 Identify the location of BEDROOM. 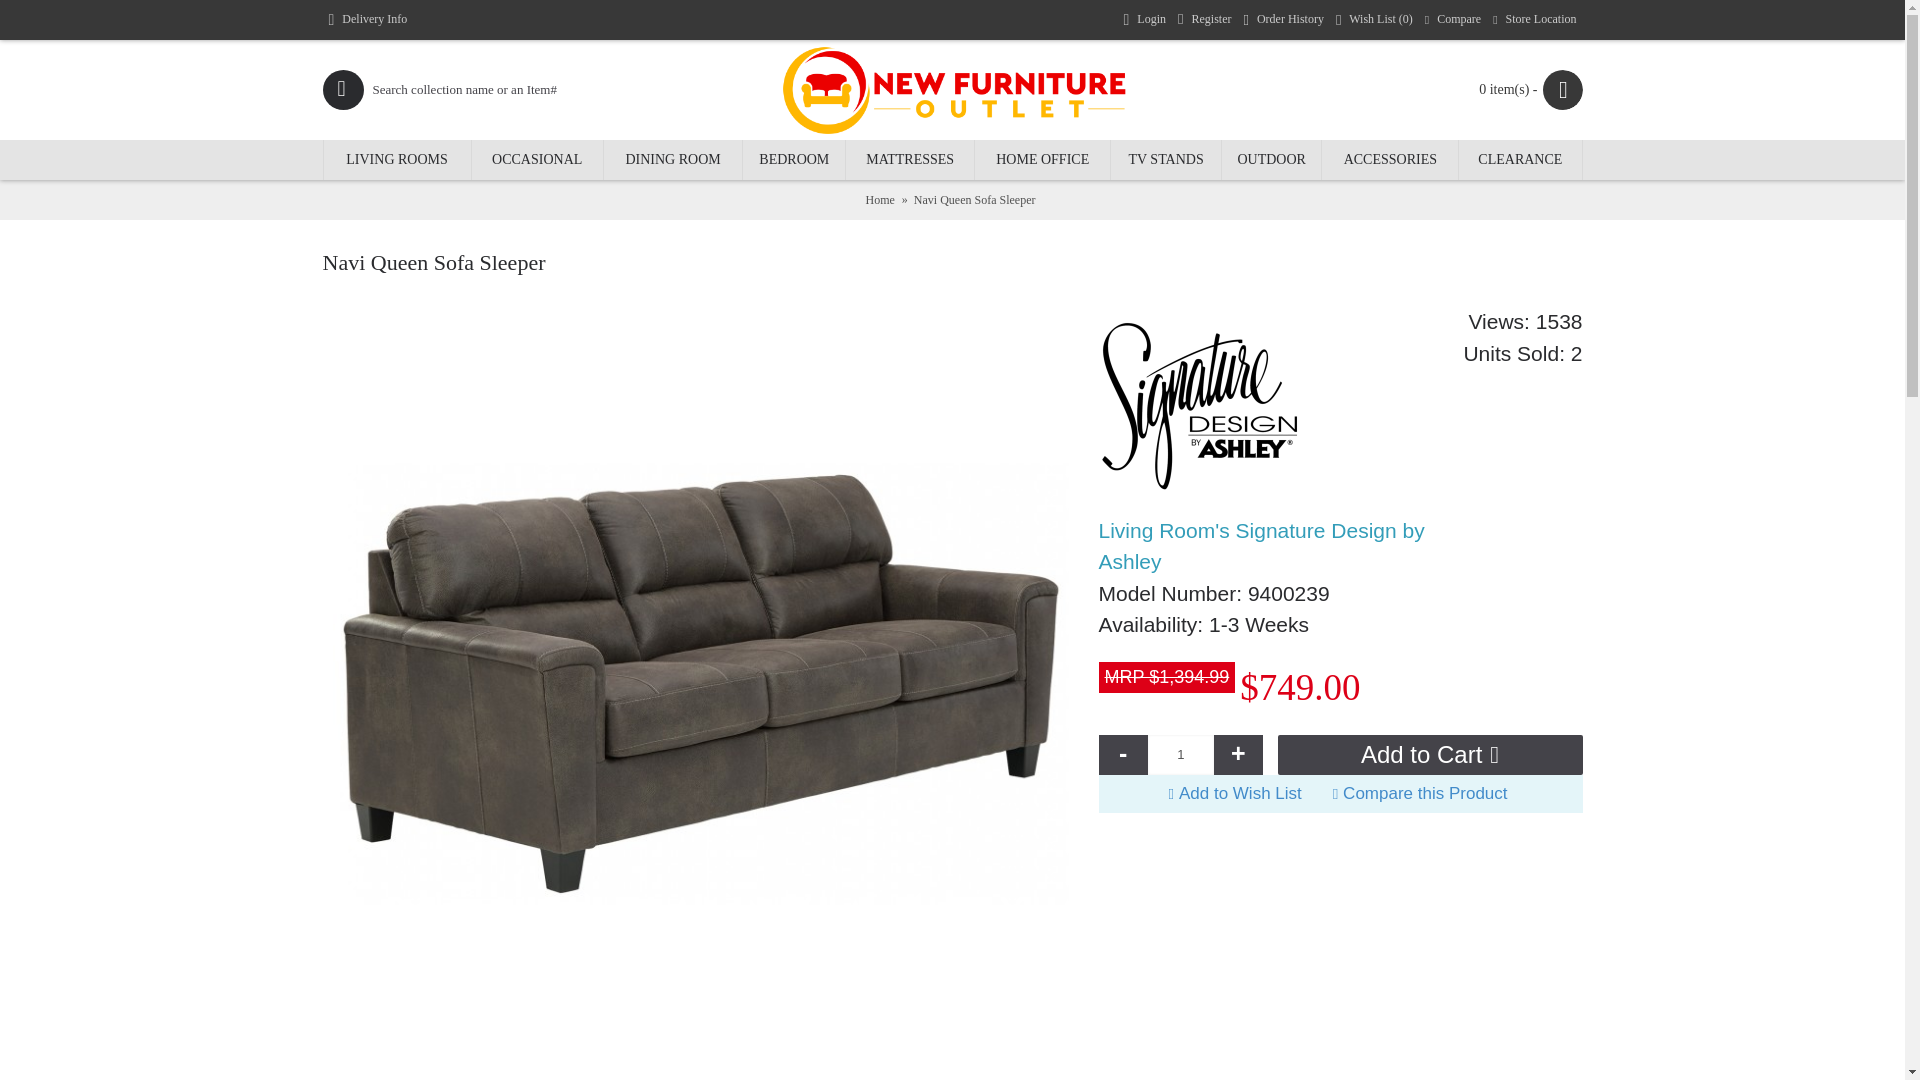
(794, 160).